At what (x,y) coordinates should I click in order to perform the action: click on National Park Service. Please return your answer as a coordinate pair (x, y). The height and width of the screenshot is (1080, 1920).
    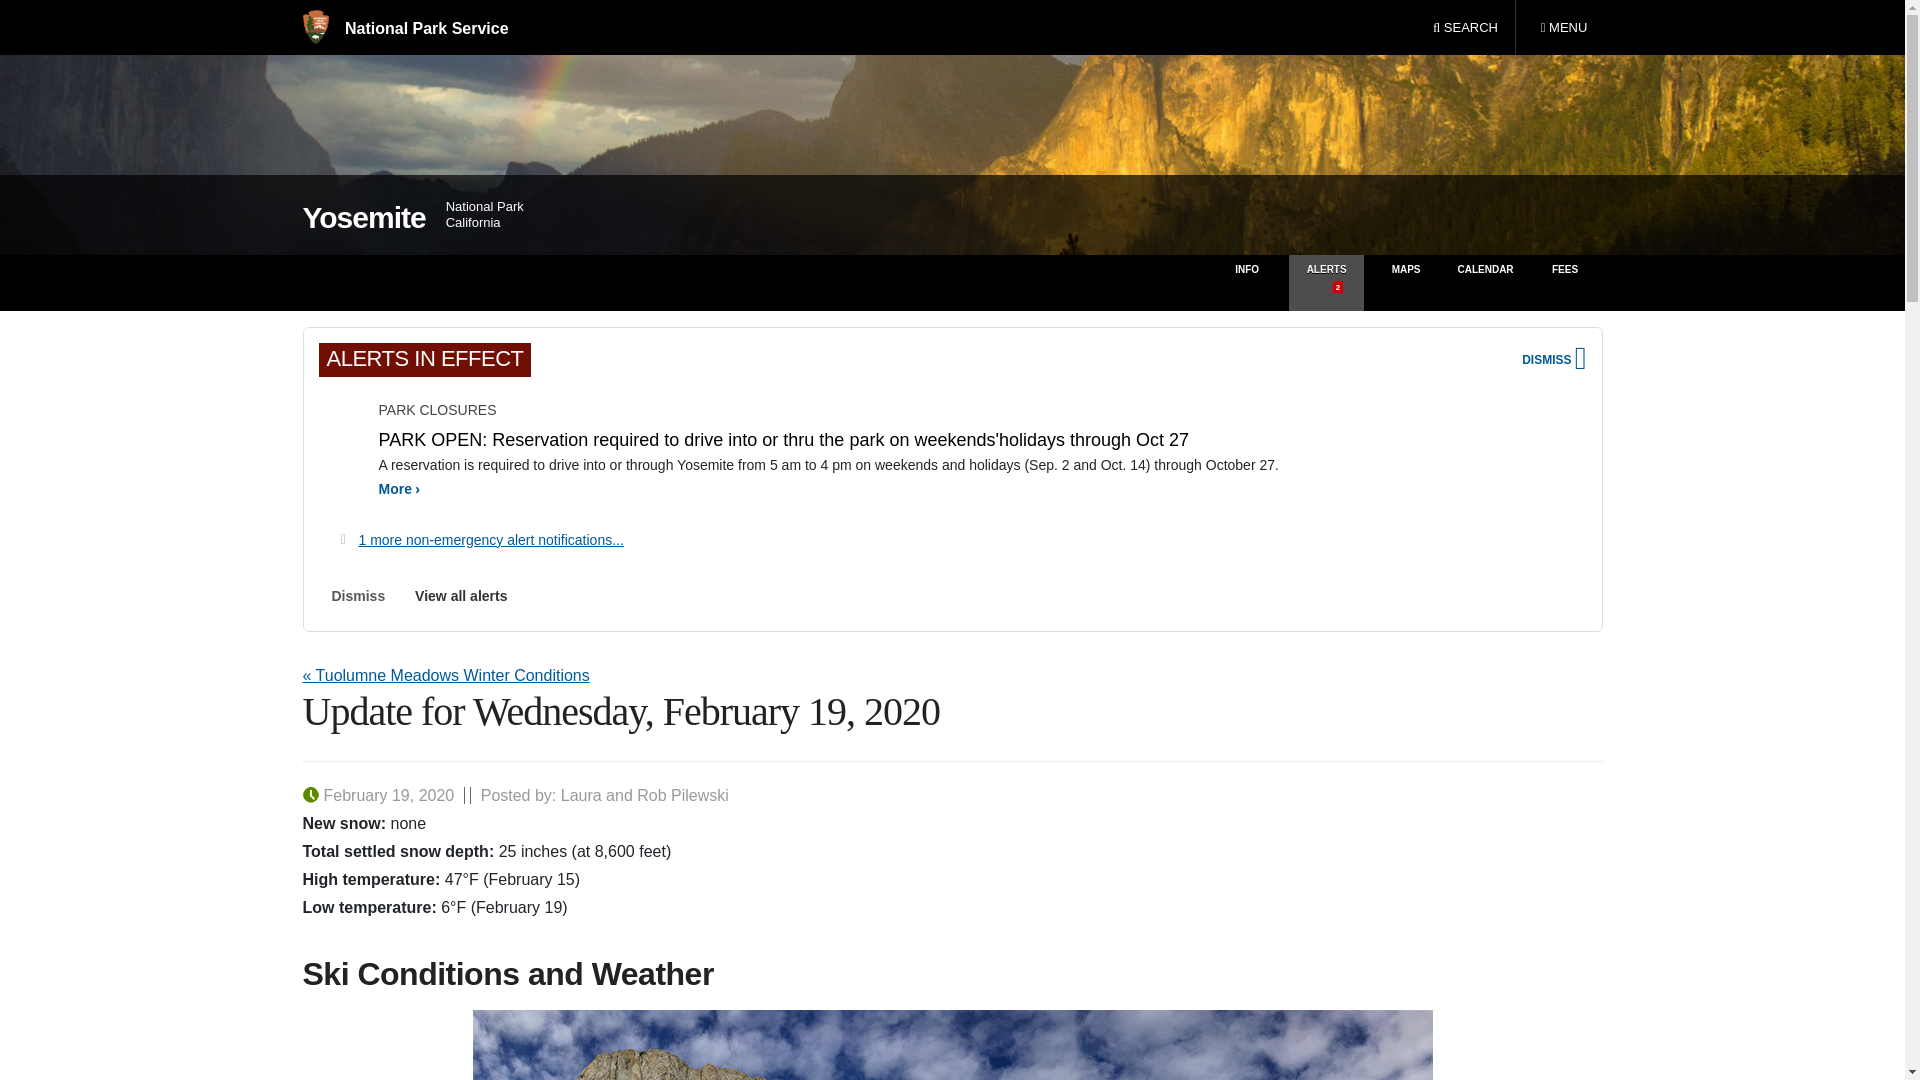
    Looking at the image, I should click on (952, 1044).